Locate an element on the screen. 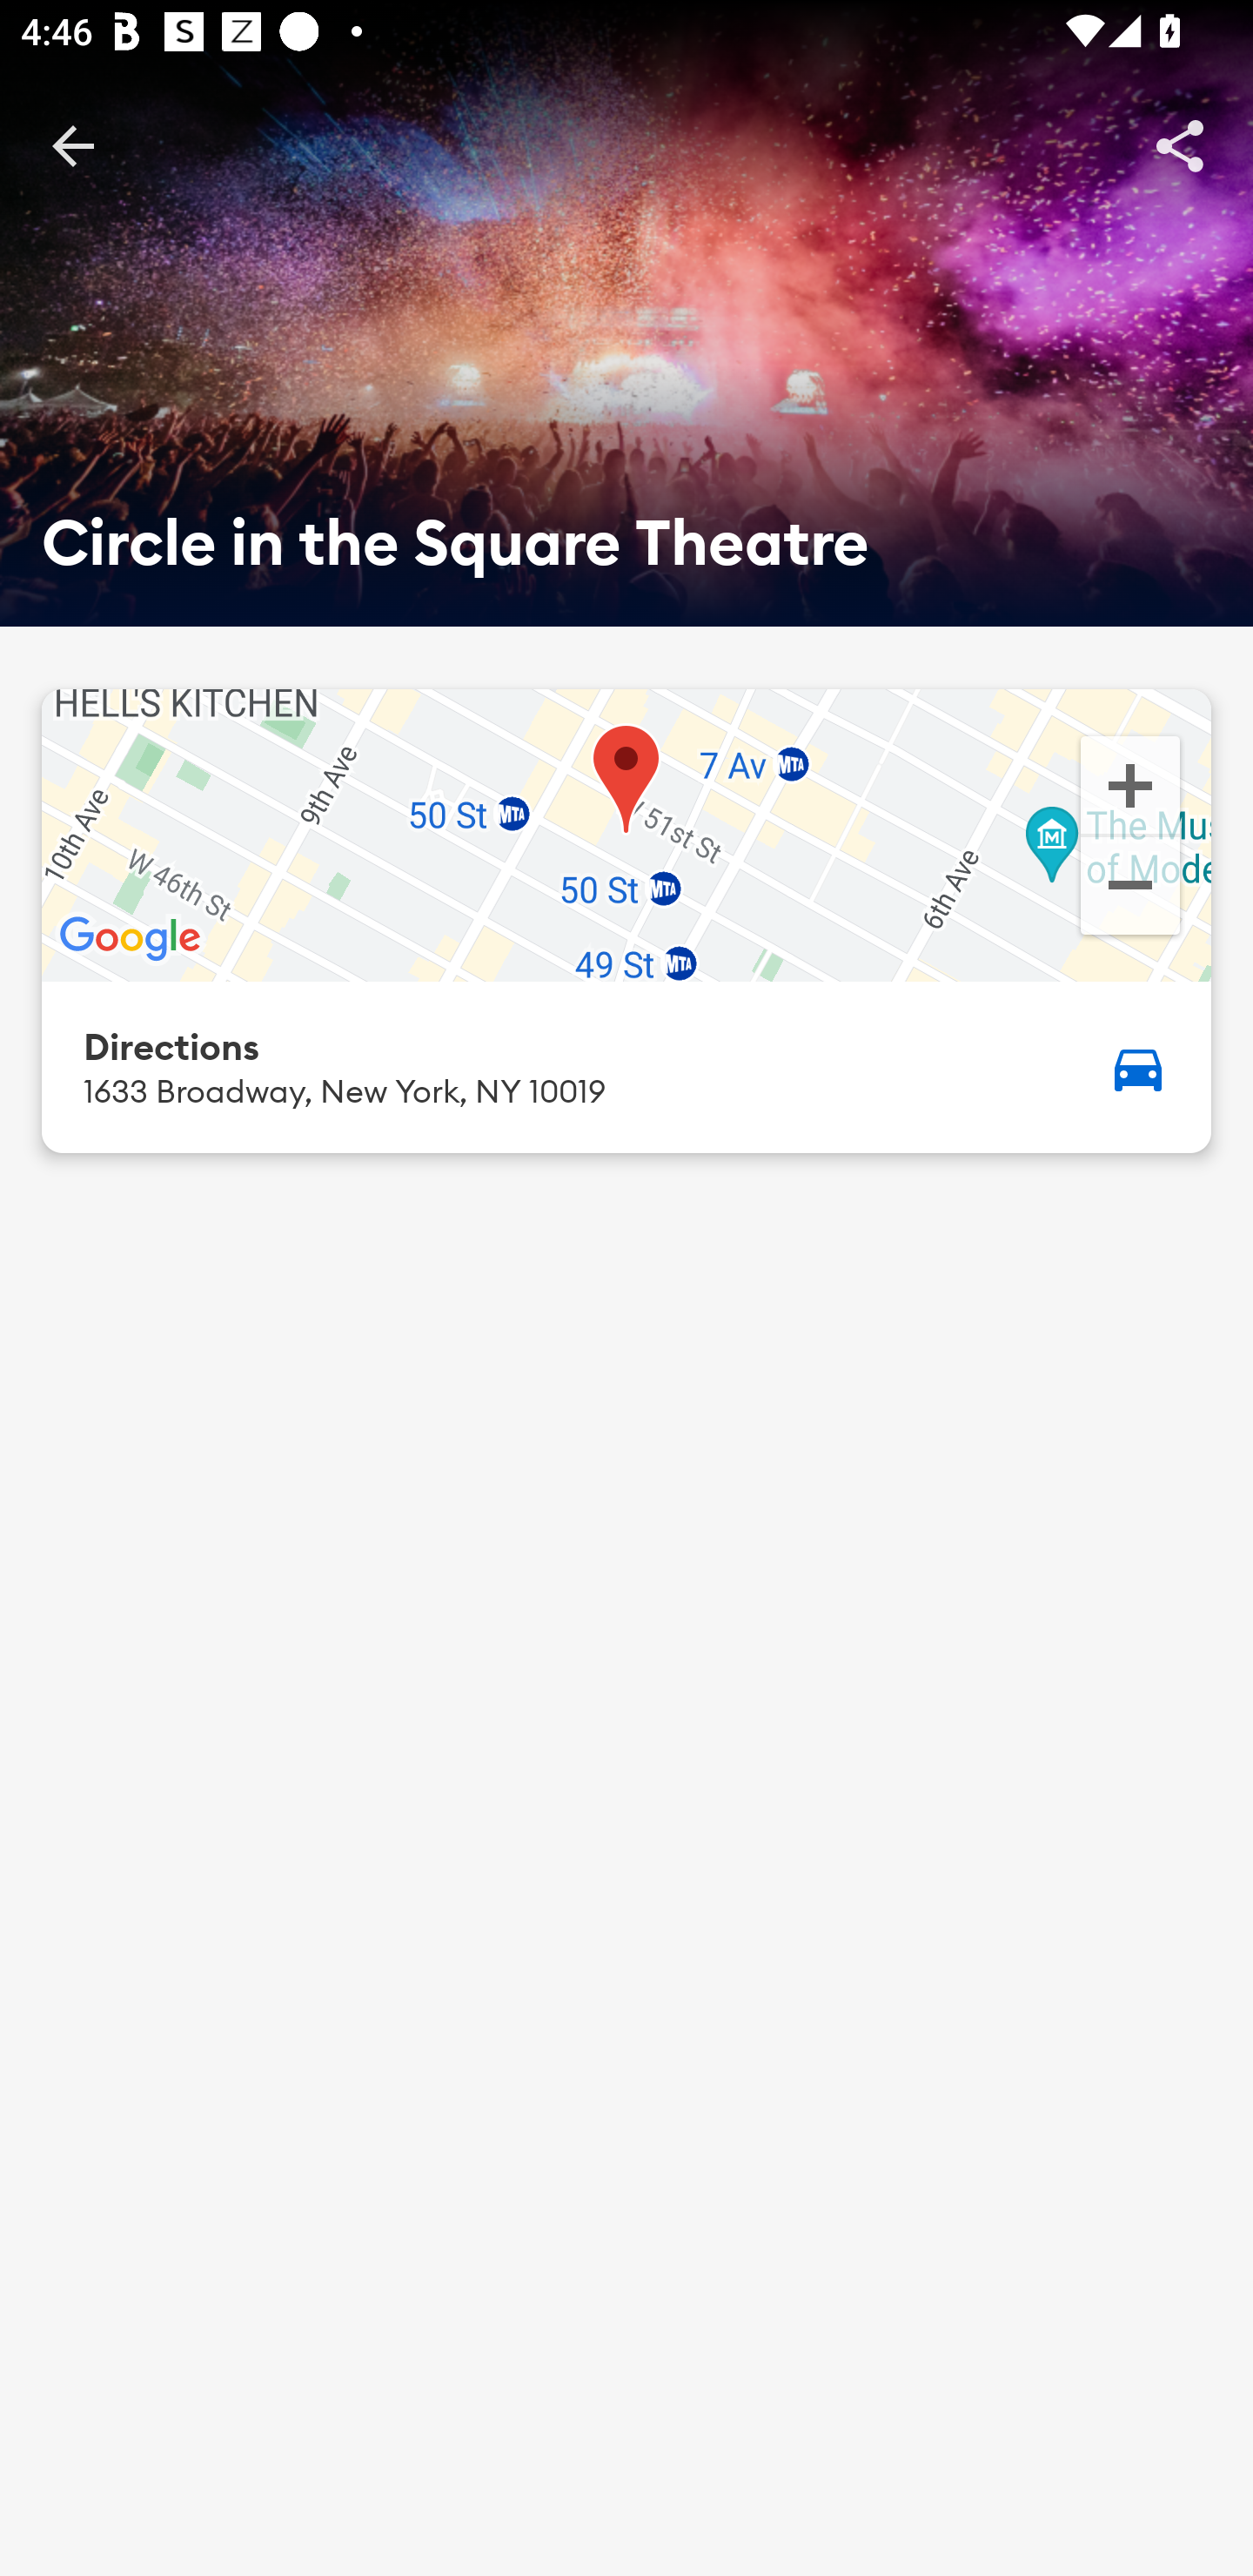  Share is located at coordinates (1180, 144).